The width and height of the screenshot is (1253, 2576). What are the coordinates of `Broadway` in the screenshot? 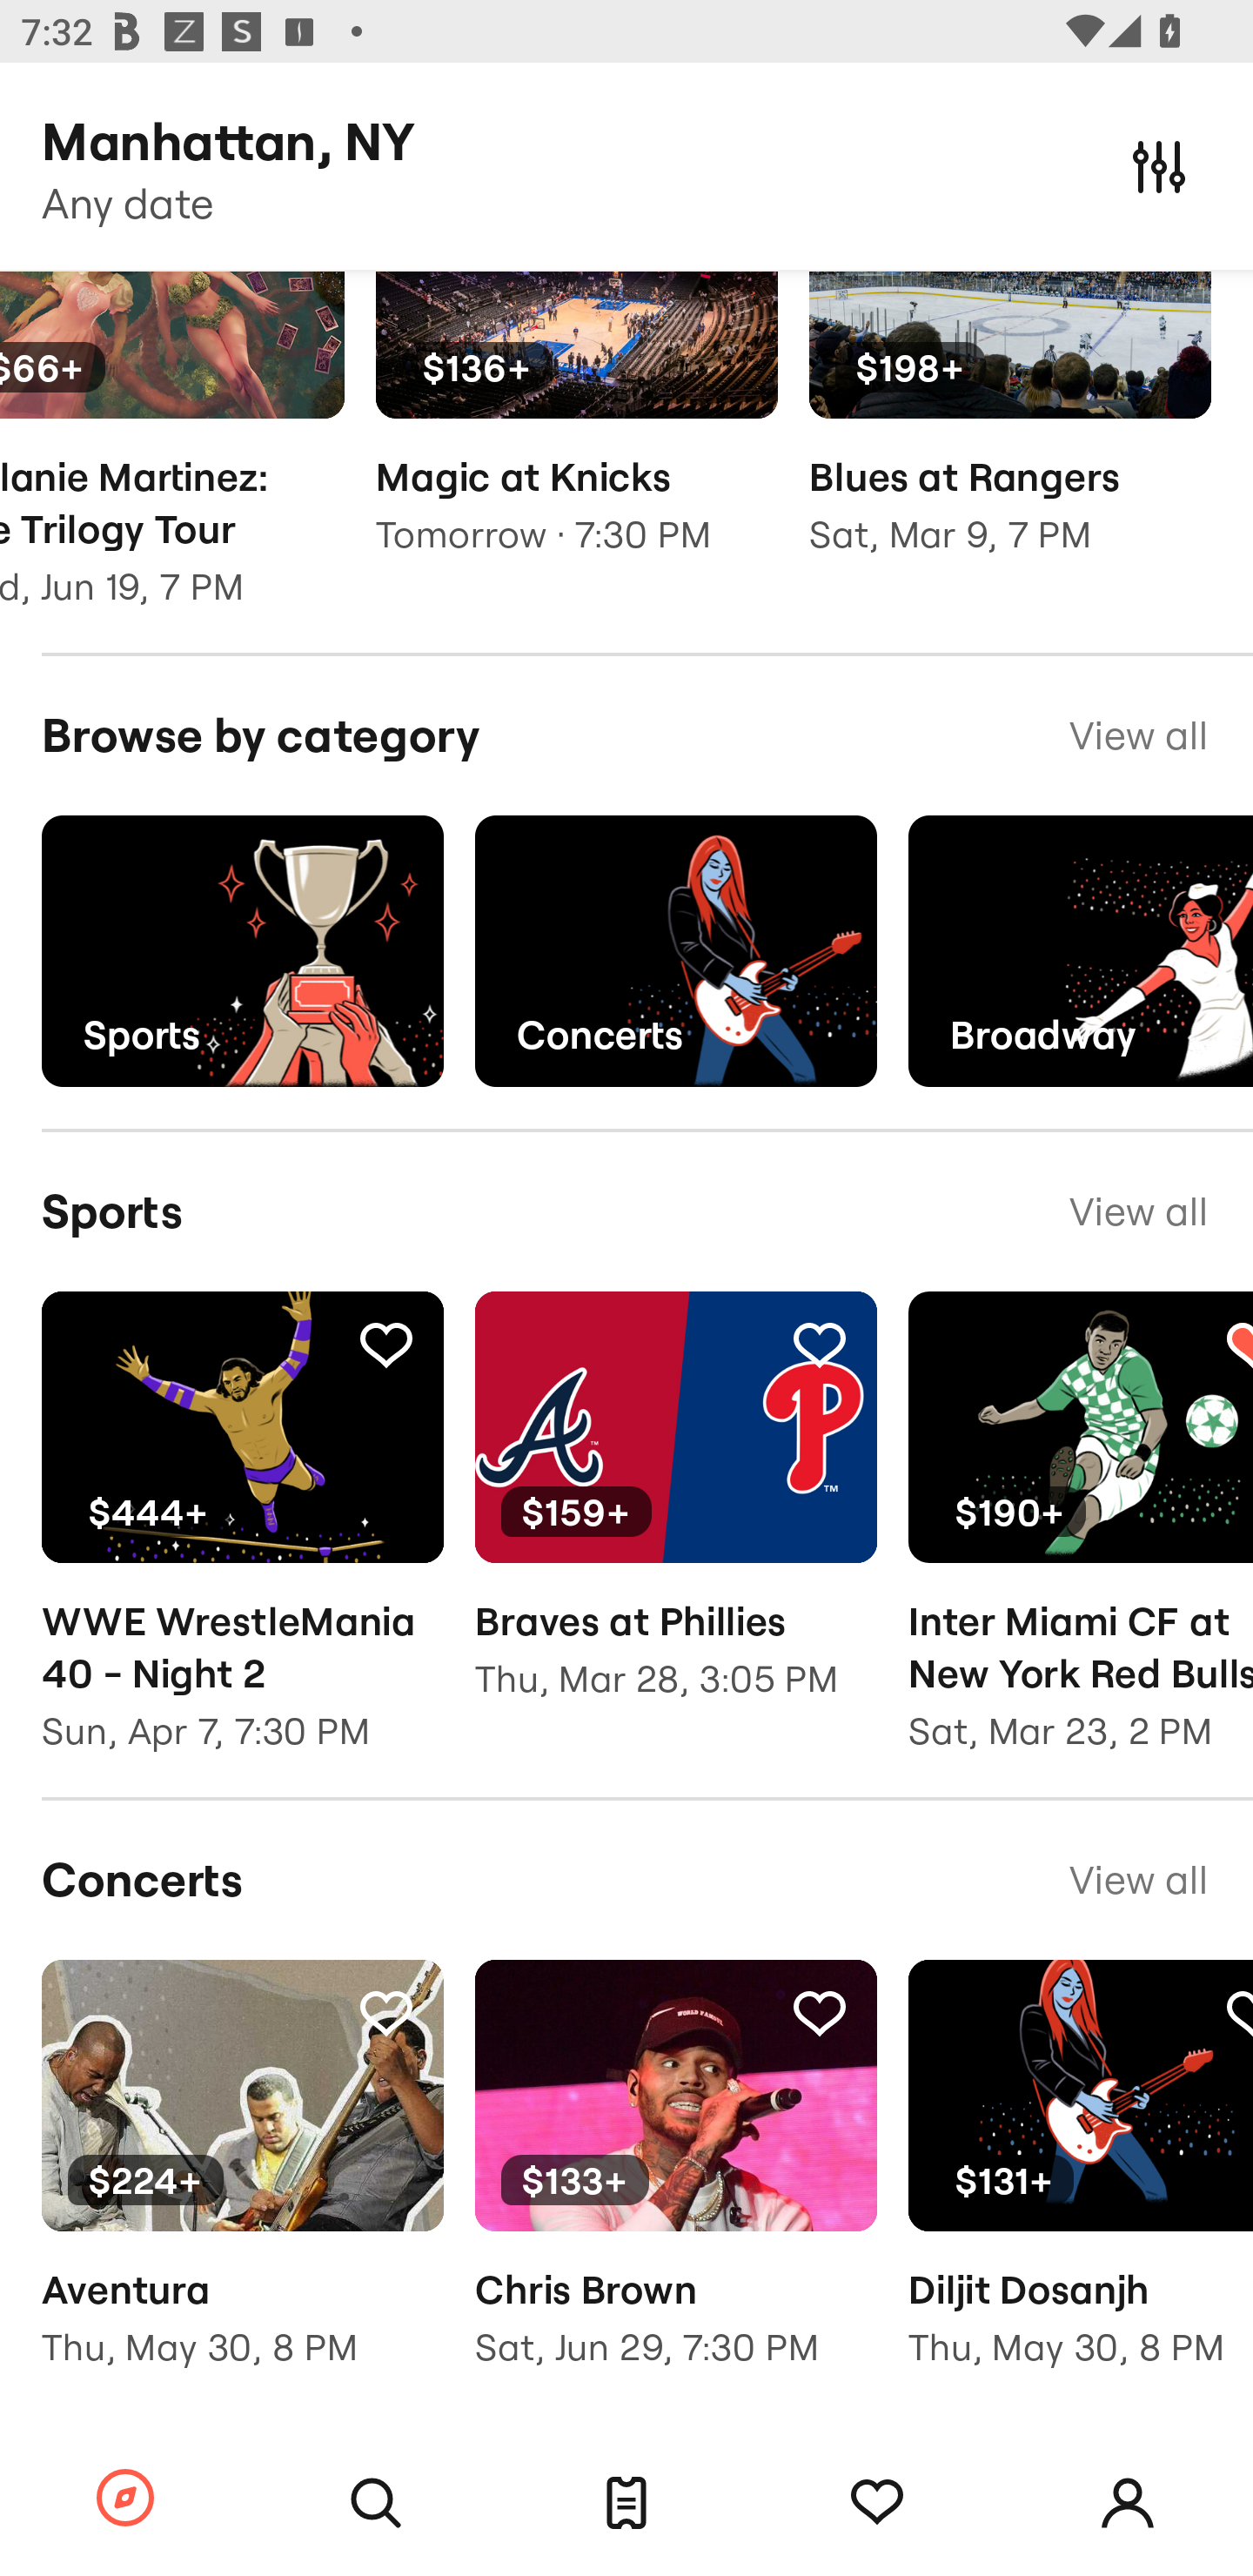 It's located at (1081, 952).